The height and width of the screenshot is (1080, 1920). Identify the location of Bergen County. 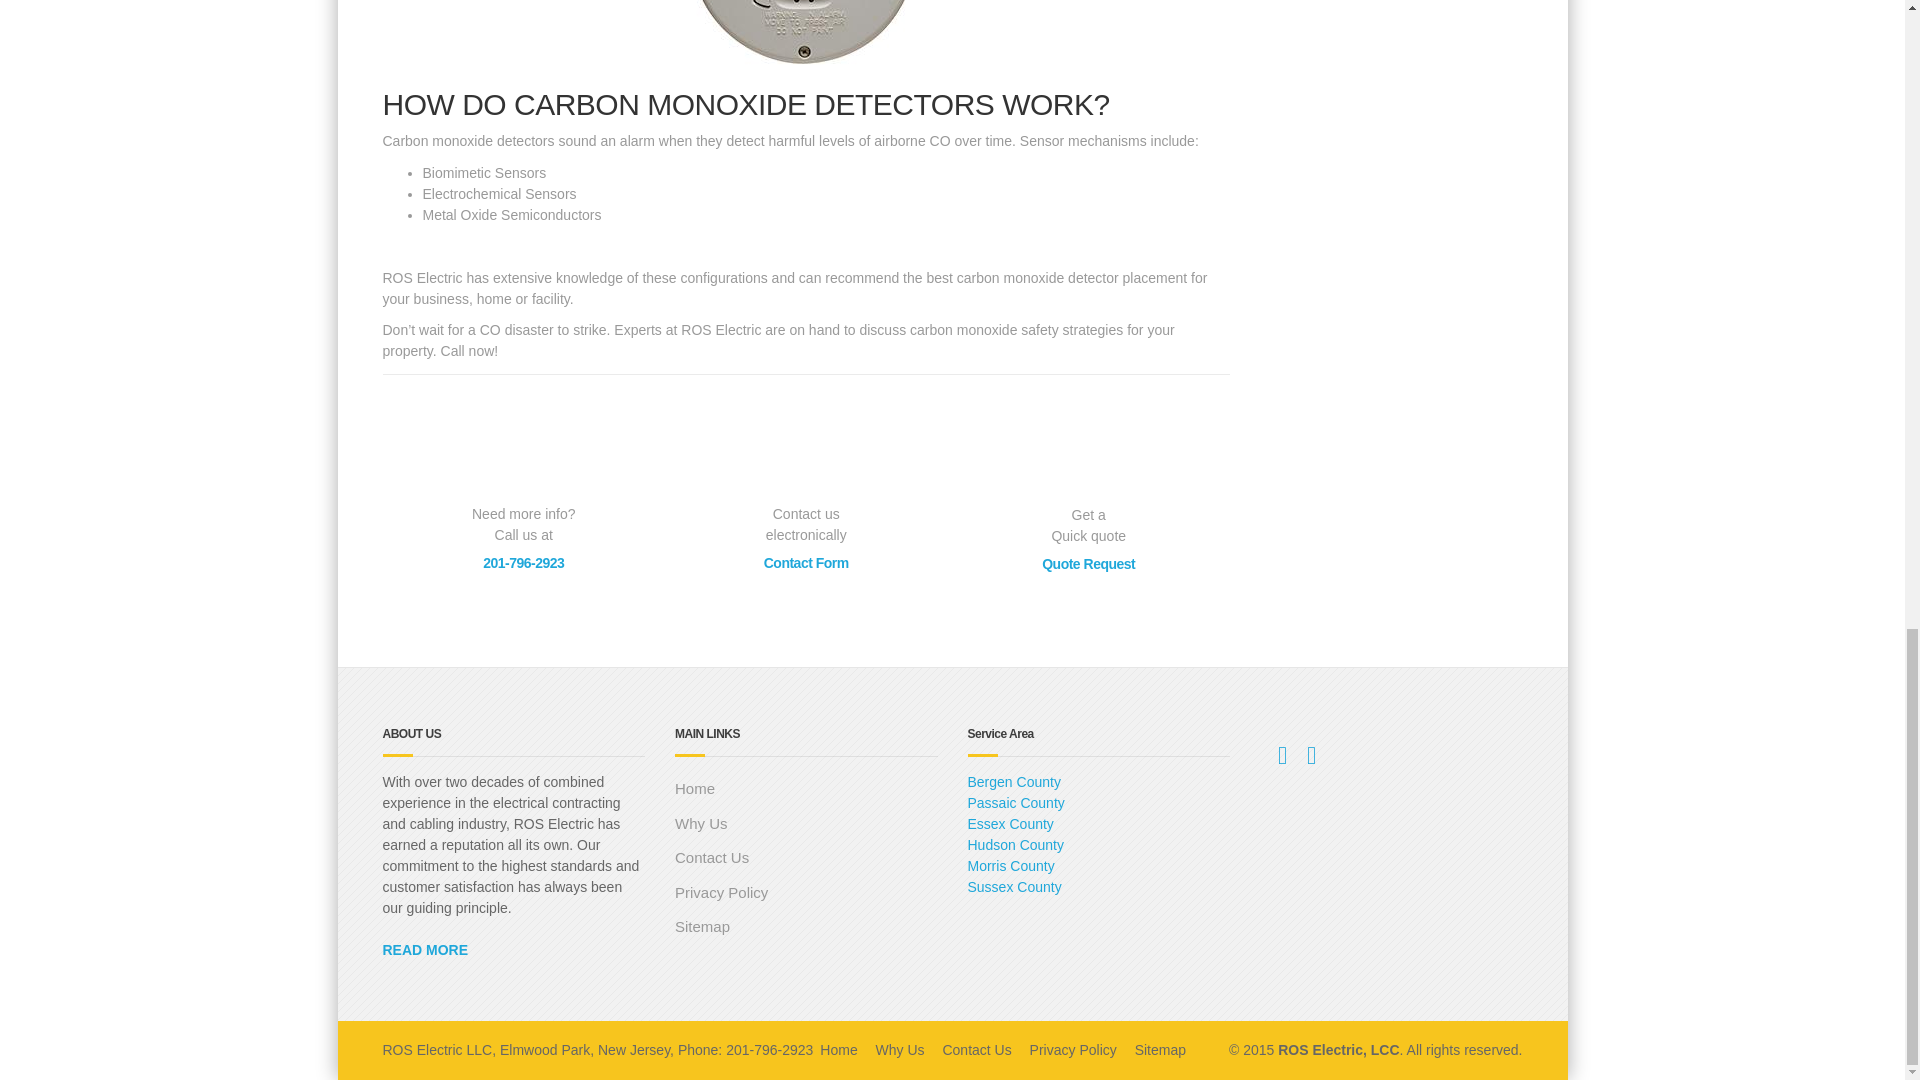
(1014, 782).